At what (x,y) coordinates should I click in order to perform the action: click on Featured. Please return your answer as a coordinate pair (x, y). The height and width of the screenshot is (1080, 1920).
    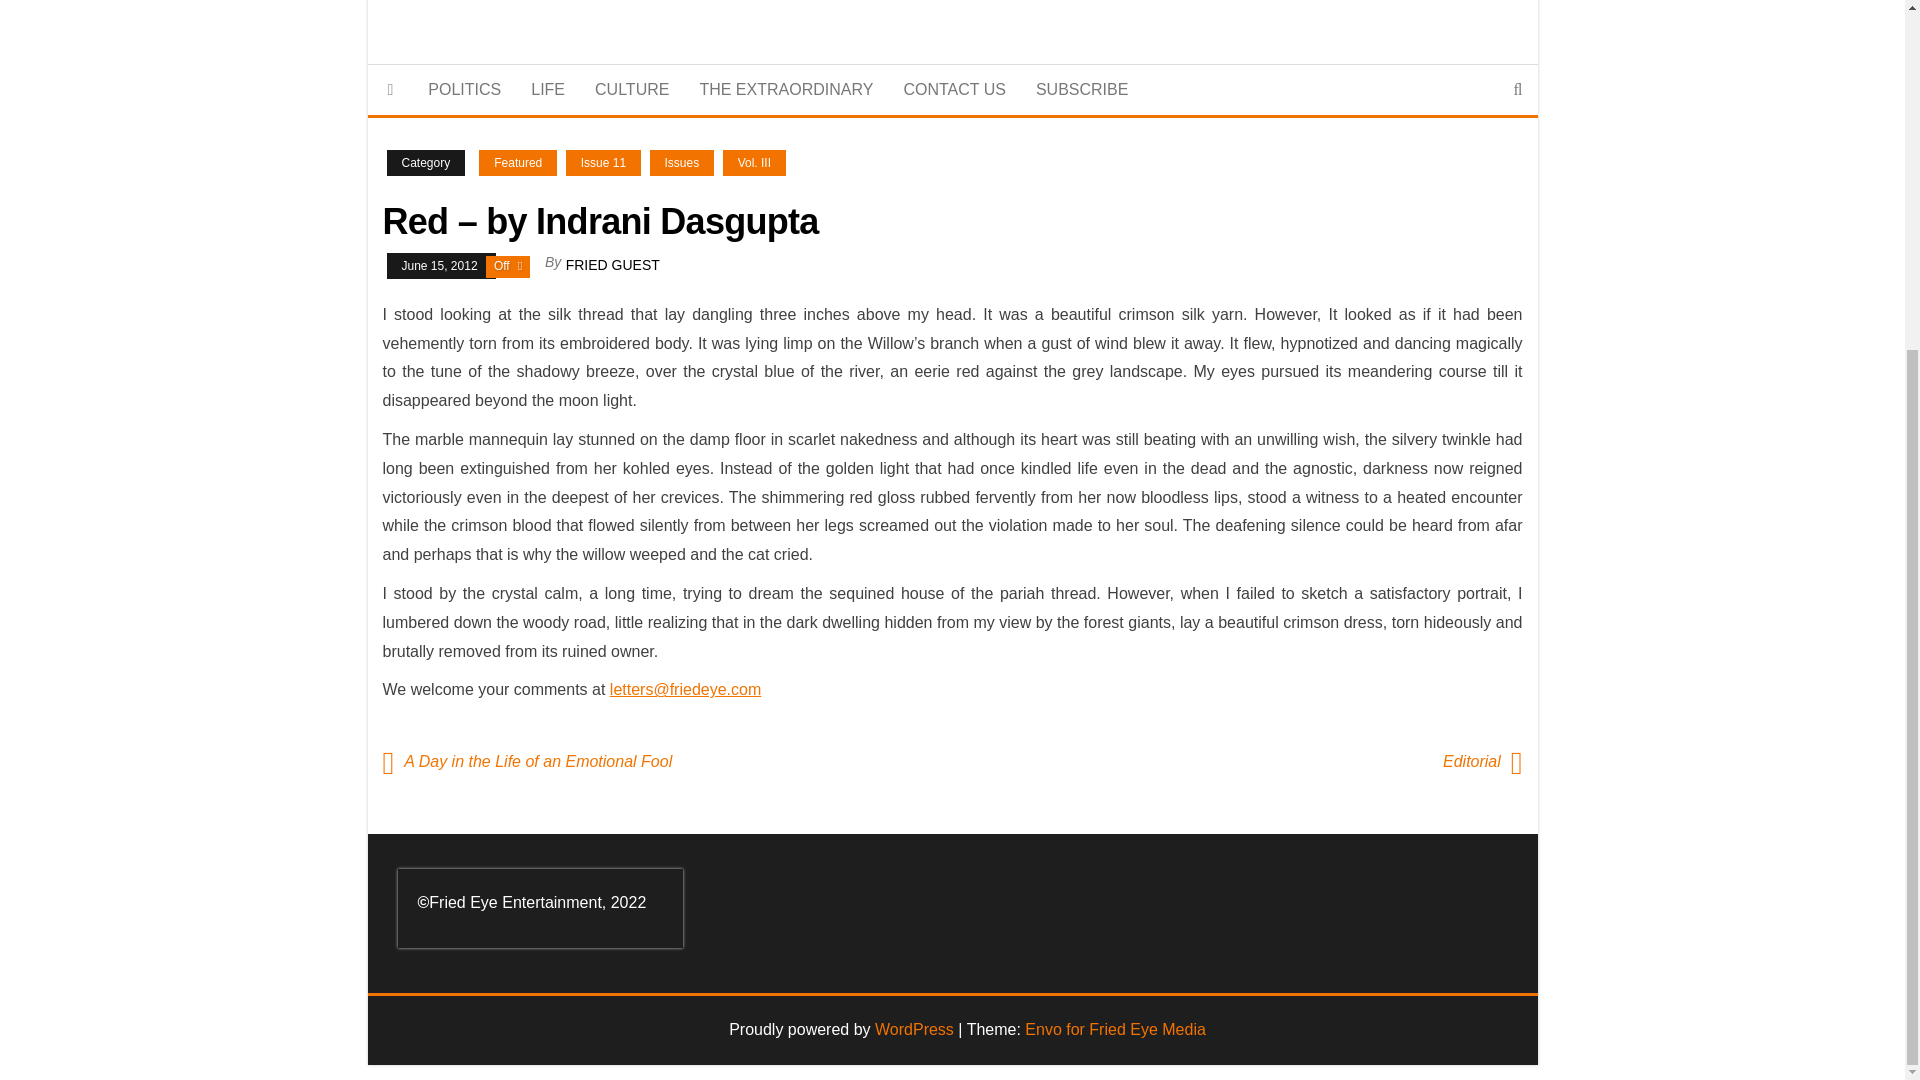
    Looking at the image, I should click on (517, 163).